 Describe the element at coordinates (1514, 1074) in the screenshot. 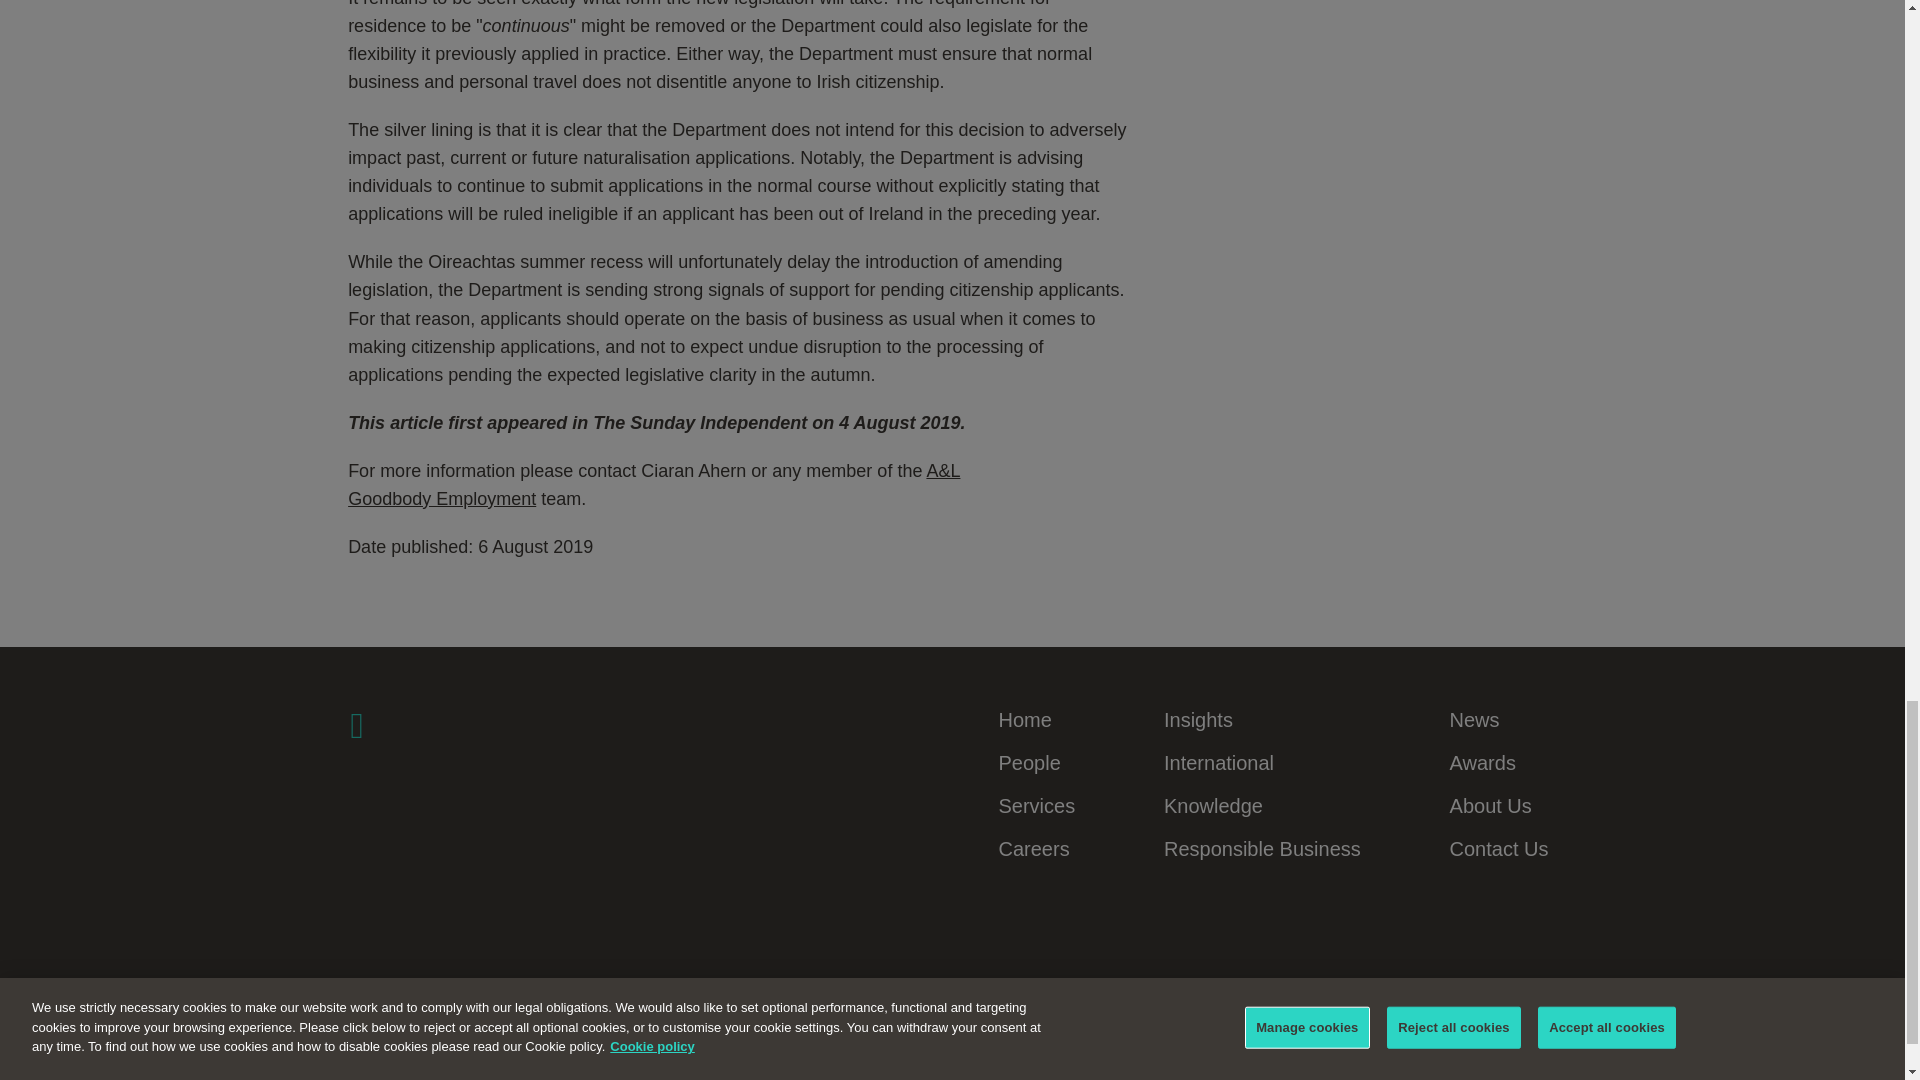

I see `Back to top` at that location.